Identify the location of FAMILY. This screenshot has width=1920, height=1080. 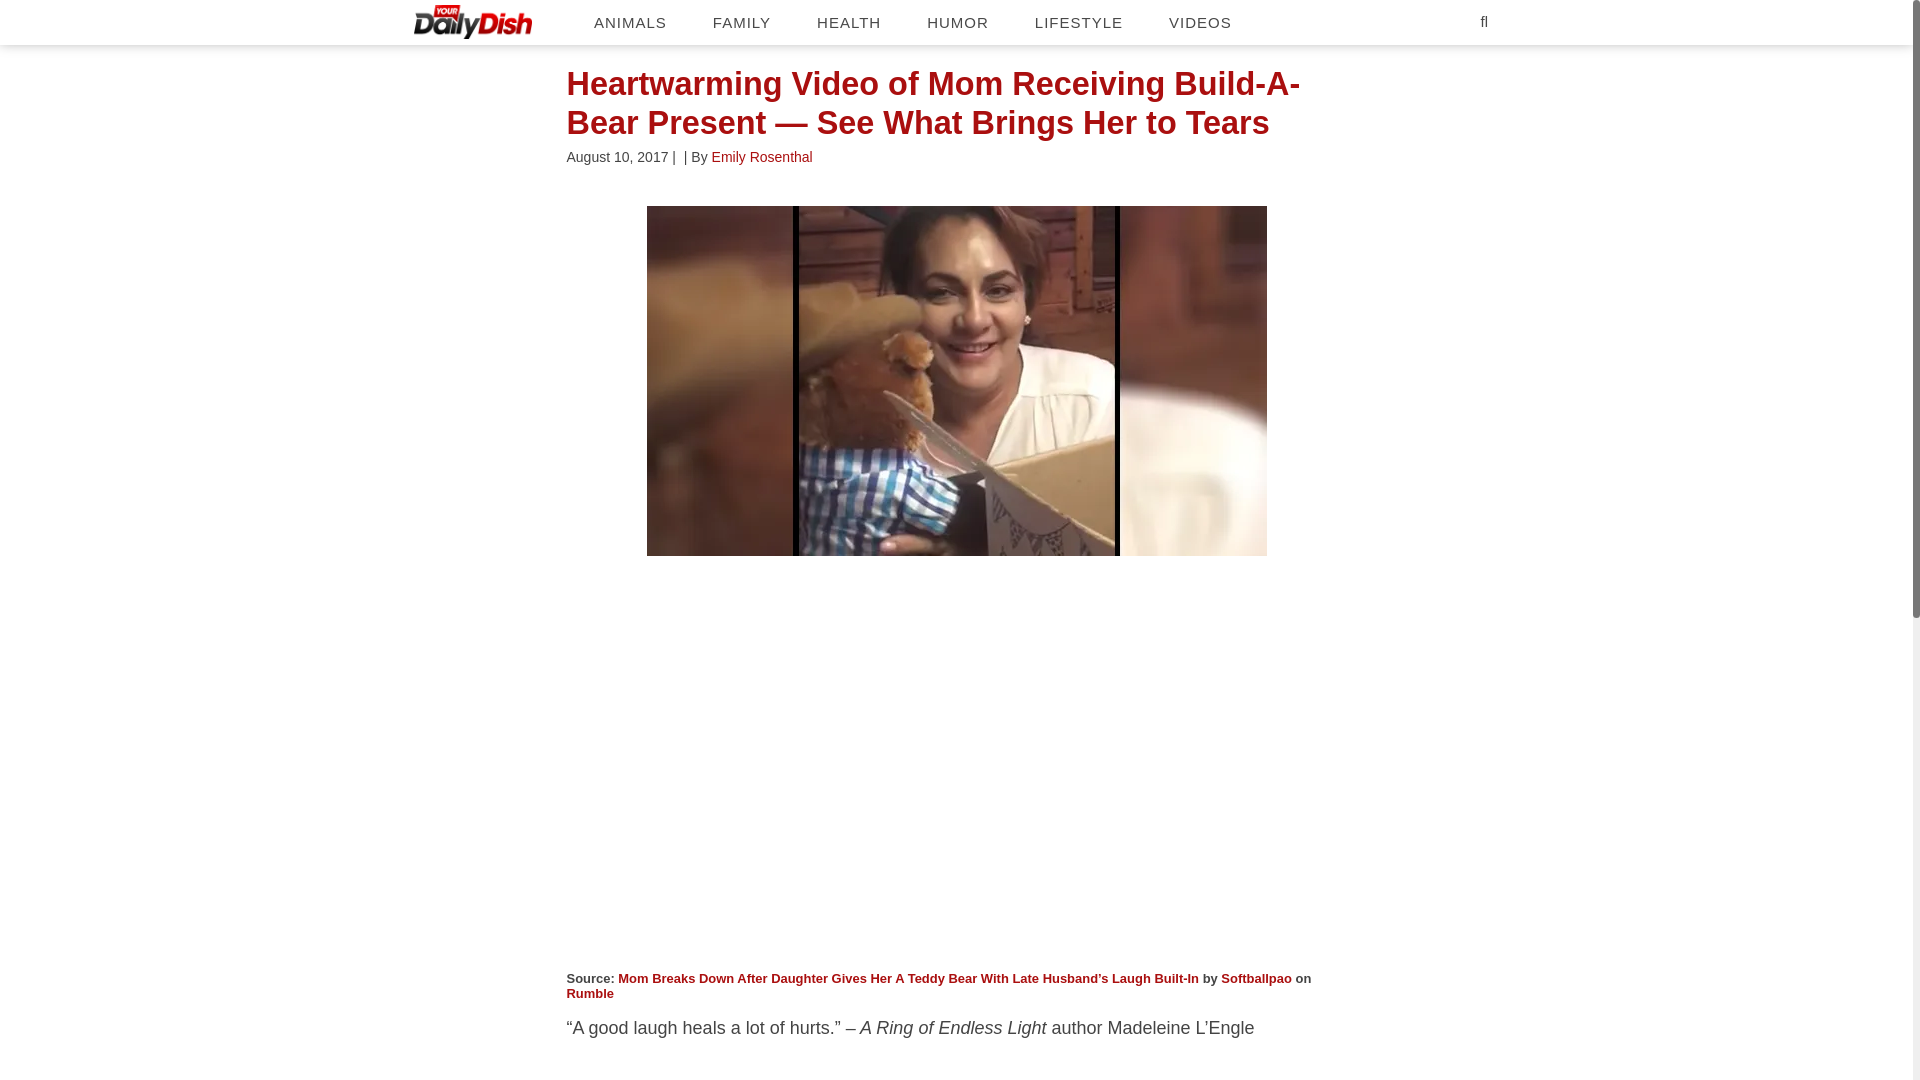
(742, 22).